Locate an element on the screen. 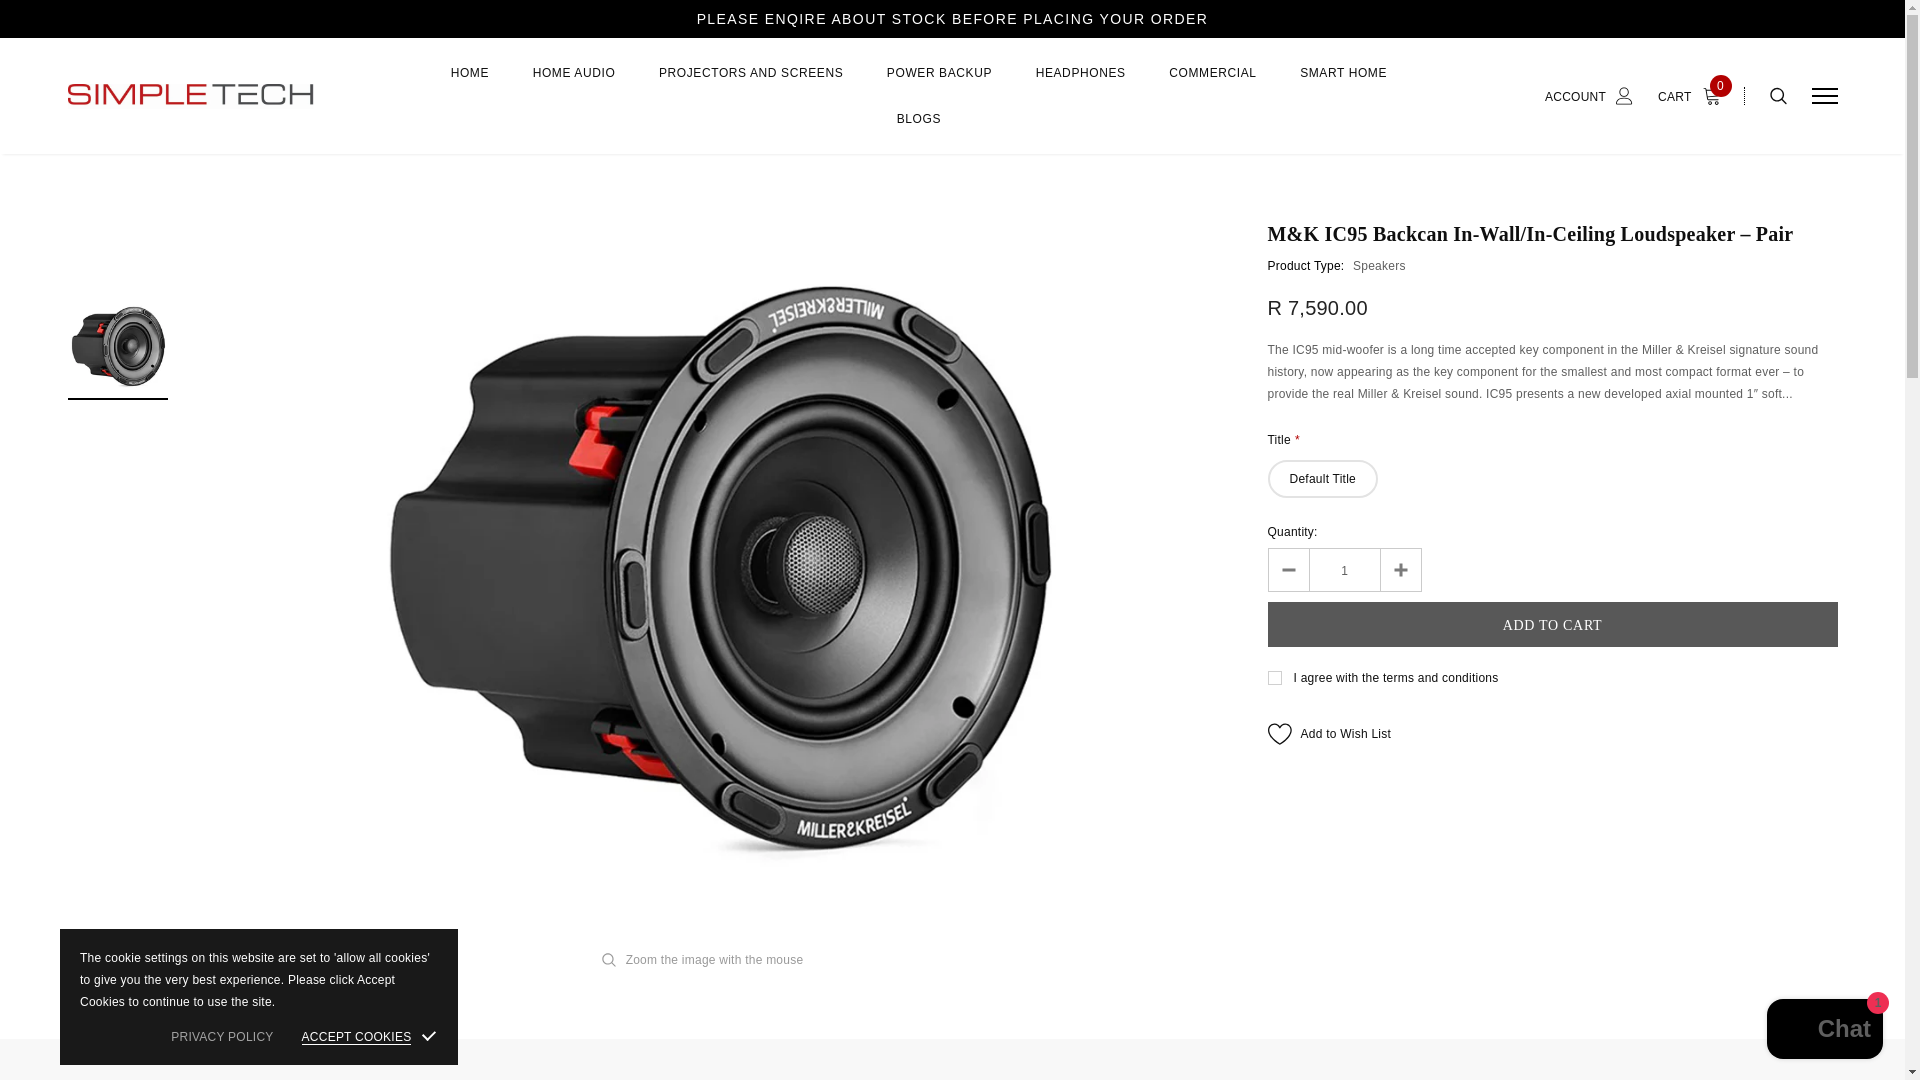 This screenshot has height=1080, width=1920. 1 is located at coordinates (1344, 569).